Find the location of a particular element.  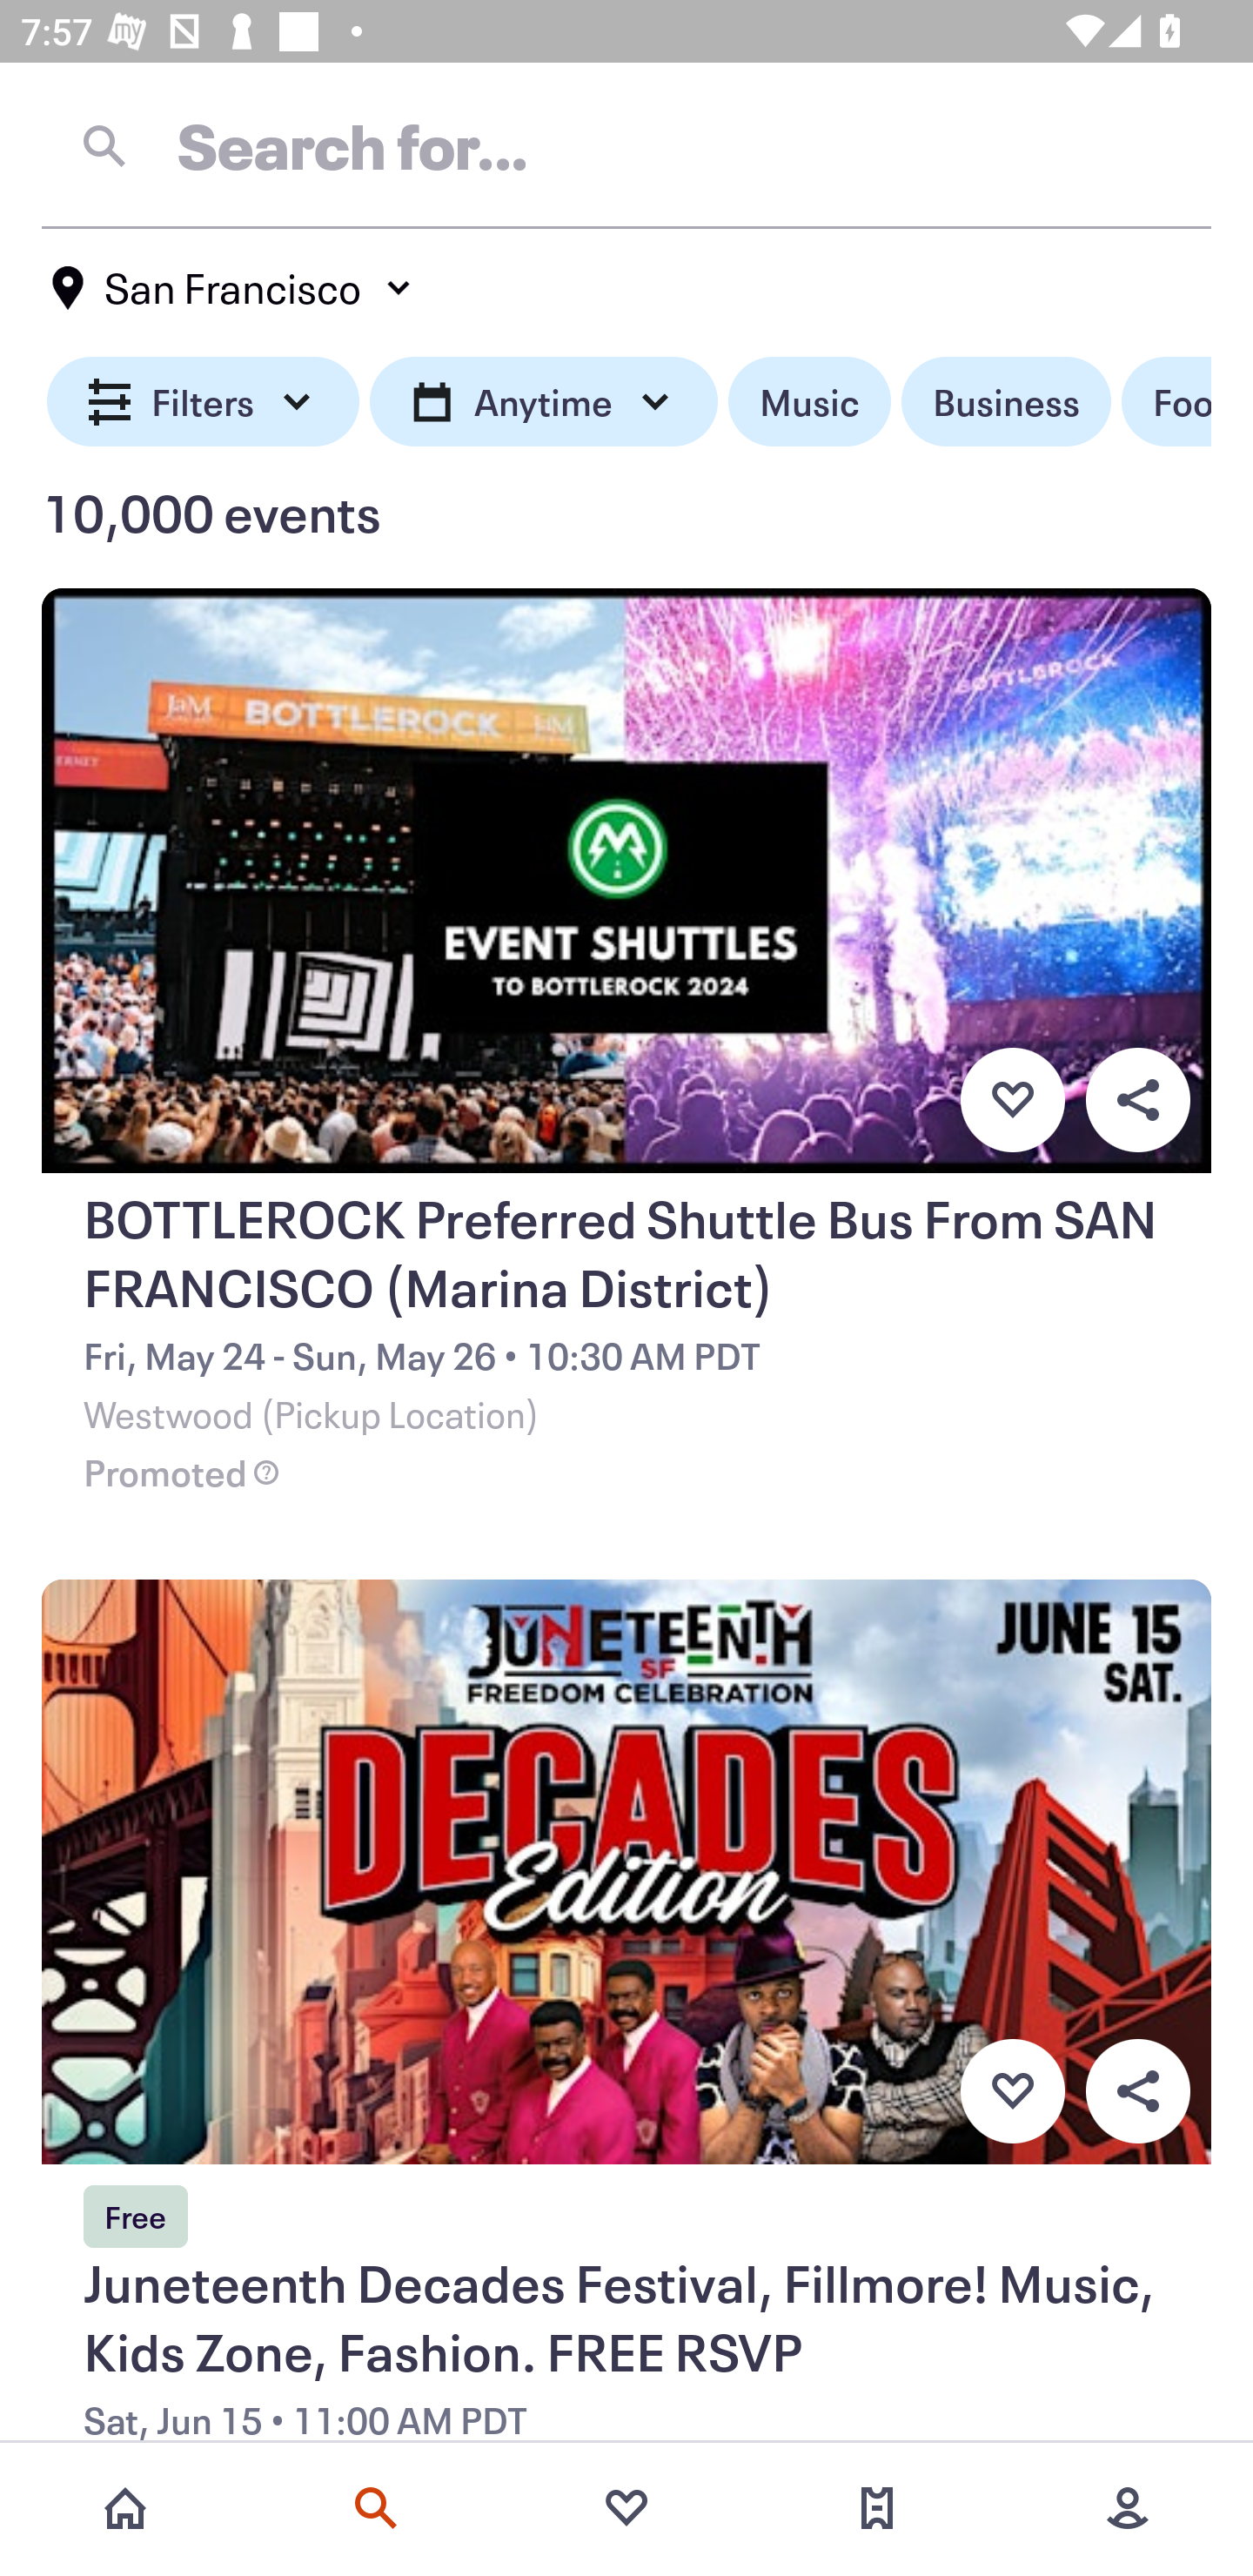

Music is located at coordinates (809, 402).